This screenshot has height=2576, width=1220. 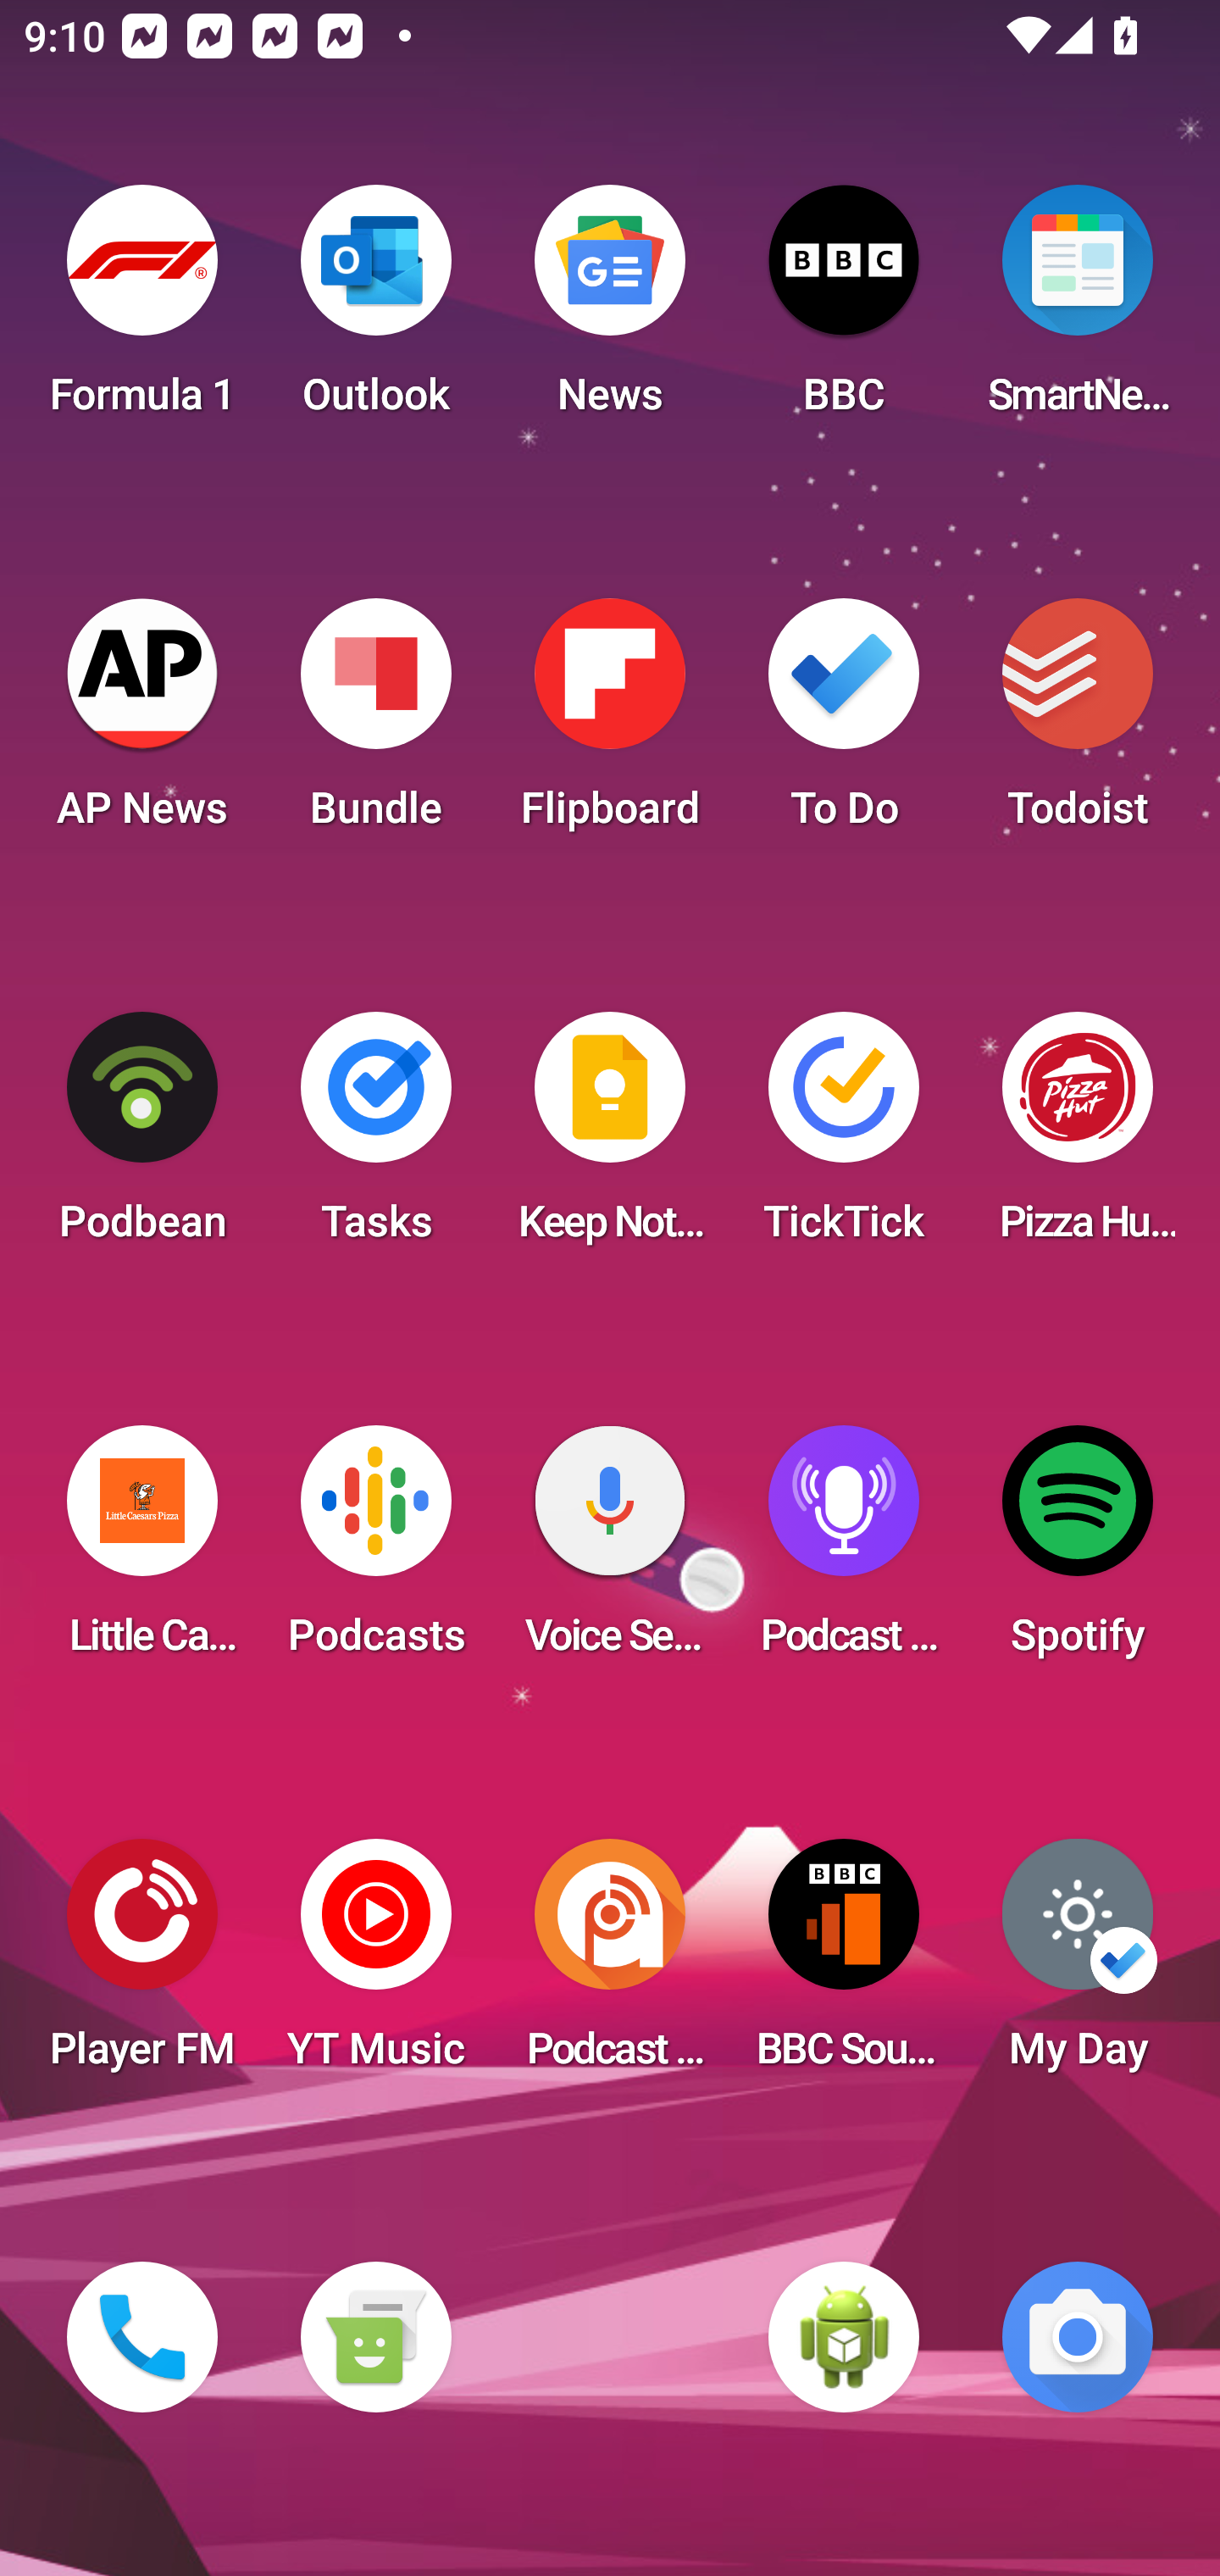 I want to click on To Do, so click(x=844, y=724).